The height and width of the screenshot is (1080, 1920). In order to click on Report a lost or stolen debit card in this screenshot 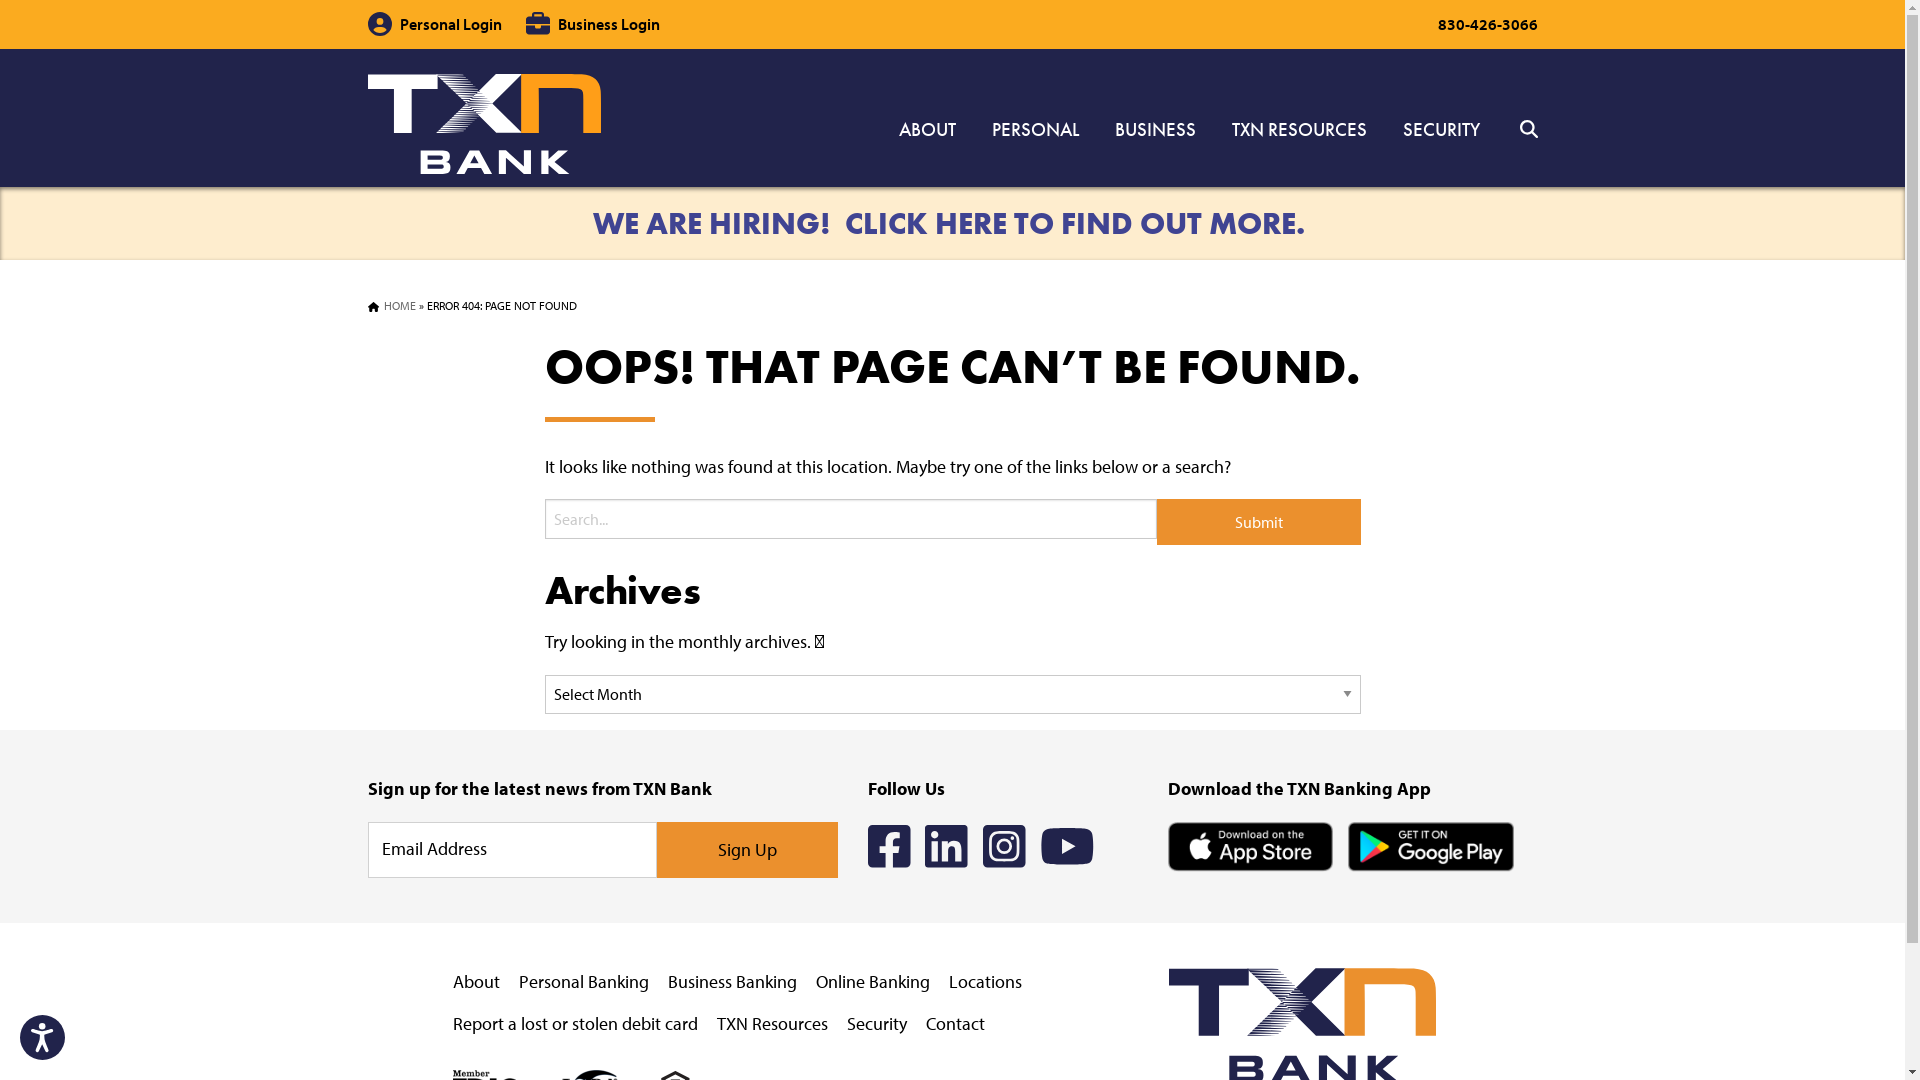, I will do `click(574, 1024)`.